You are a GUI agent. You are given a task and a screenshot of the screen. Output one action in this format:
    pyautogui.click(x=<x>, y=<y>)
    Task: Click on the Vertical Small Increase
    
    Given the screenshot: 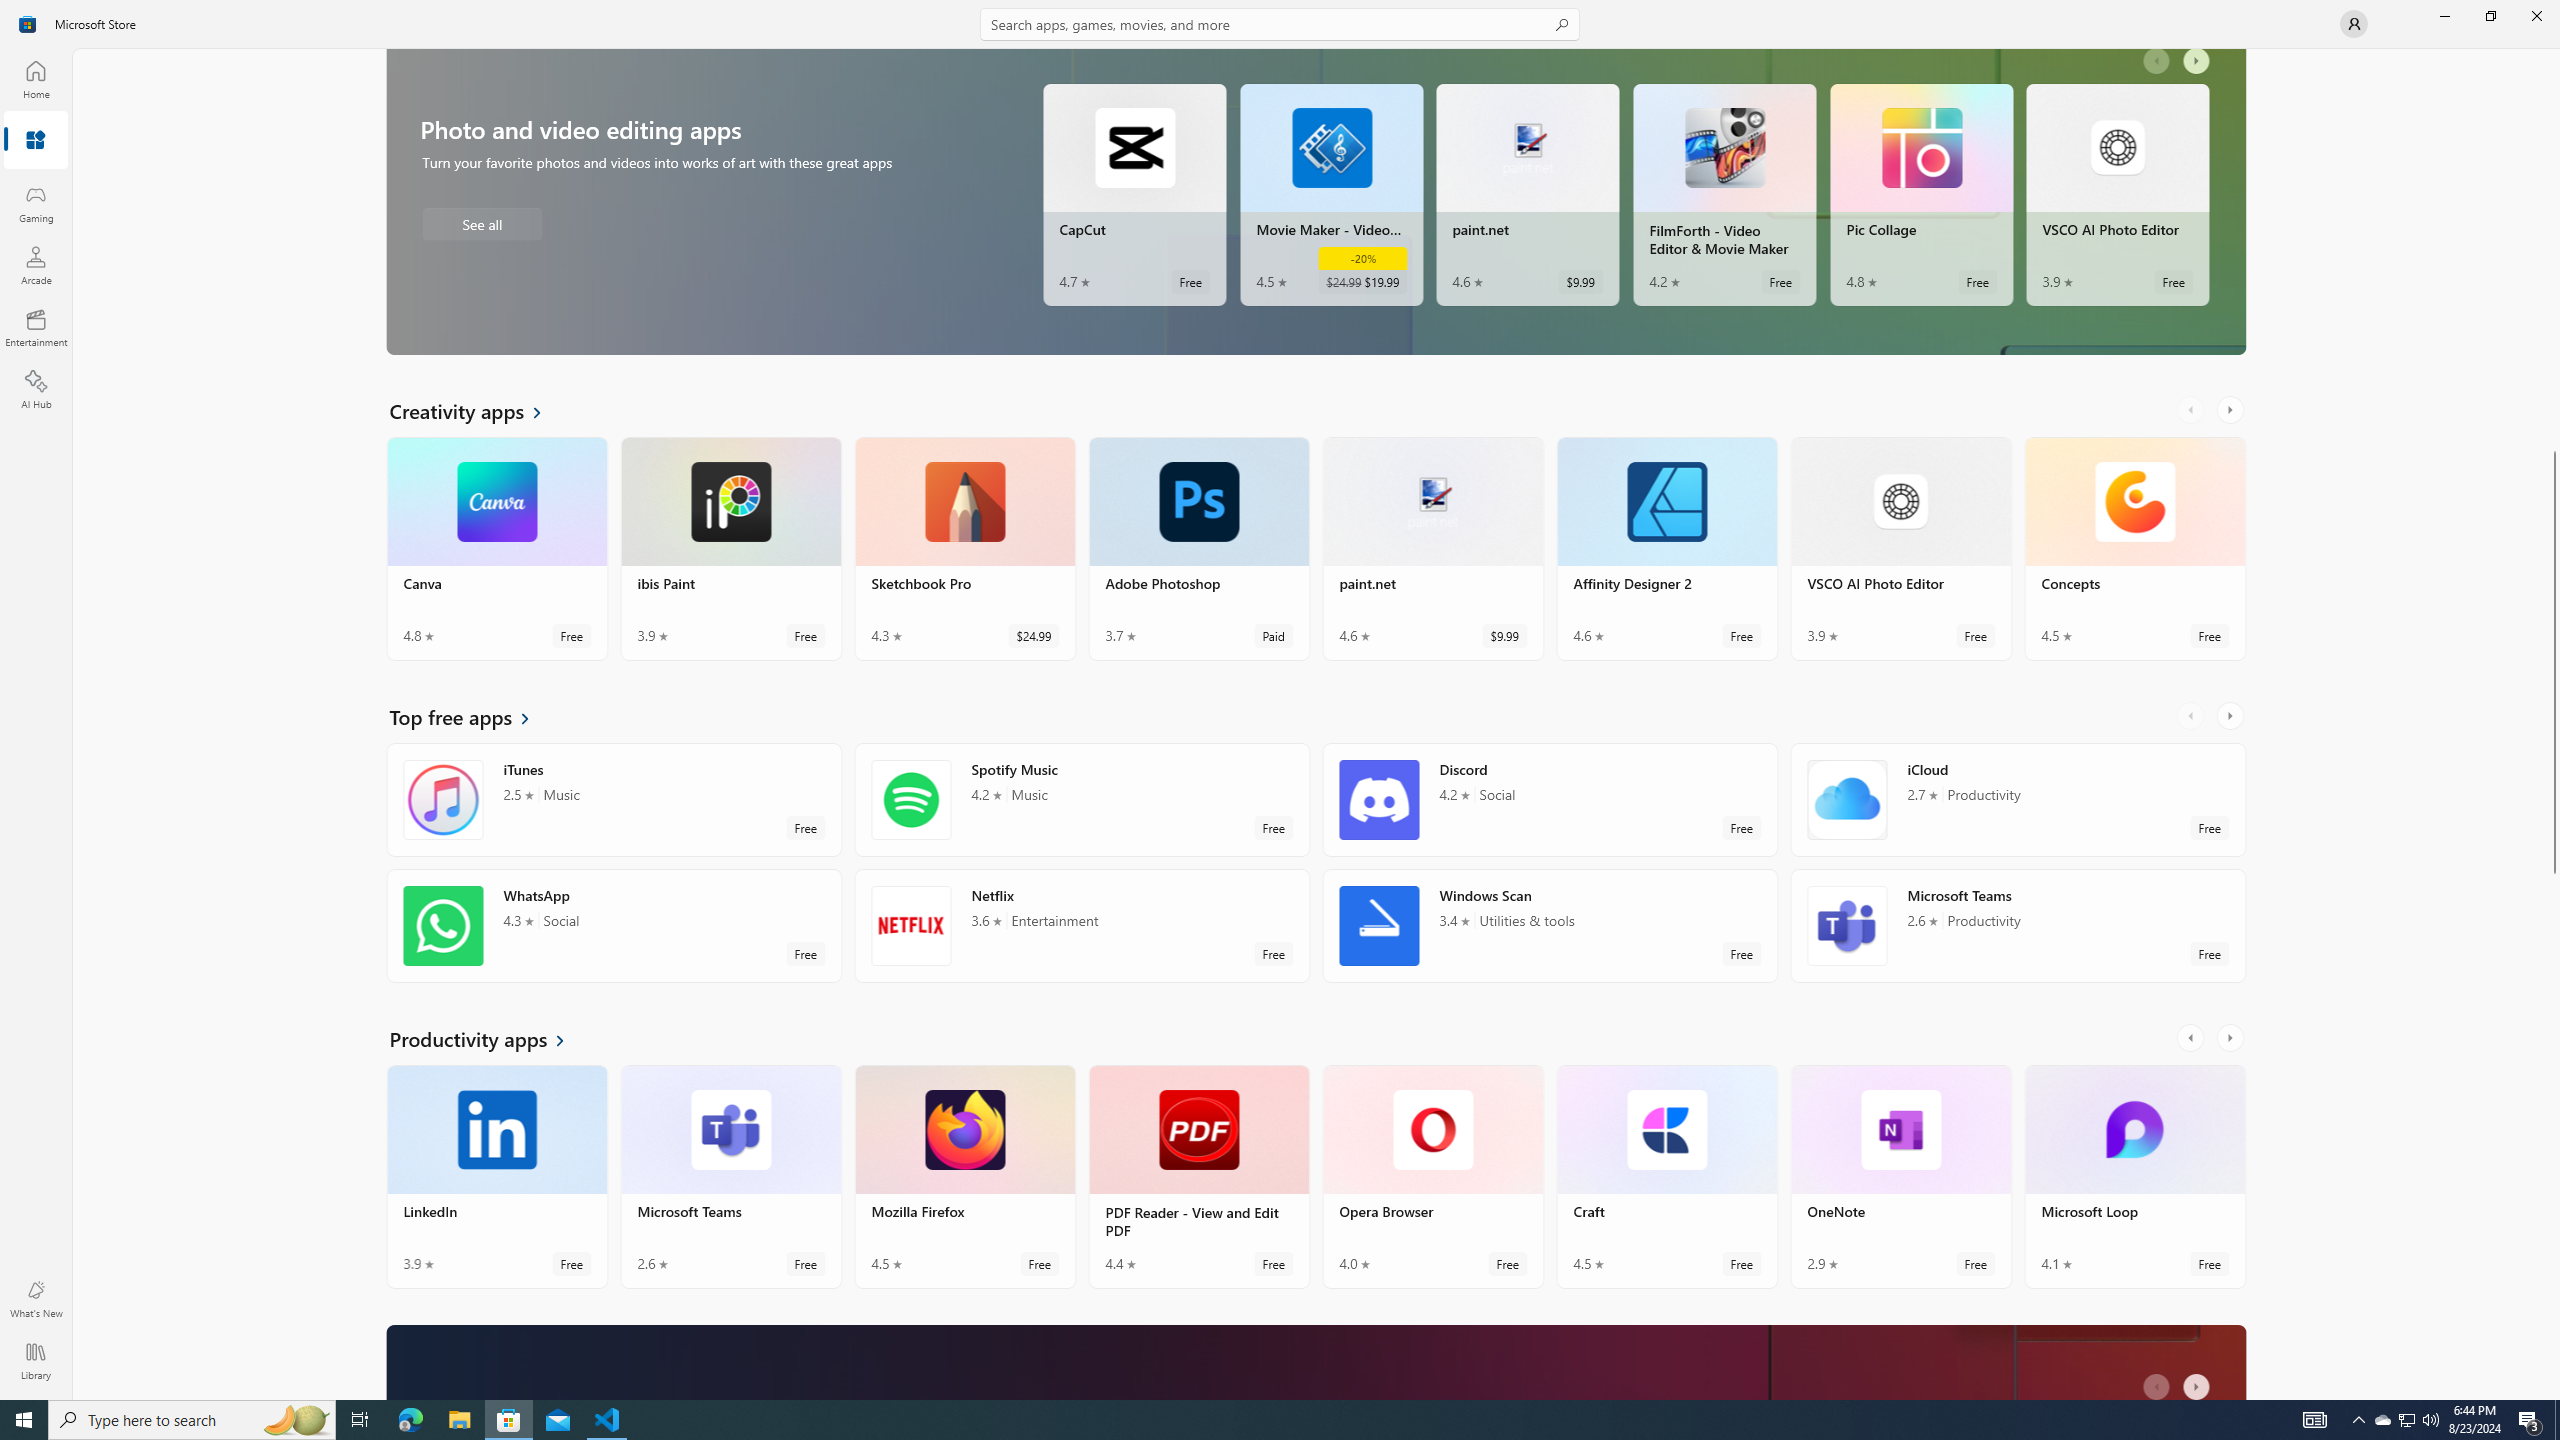 What is the action you would take?
    pyautogui.click(x=2554, y=1392)
    